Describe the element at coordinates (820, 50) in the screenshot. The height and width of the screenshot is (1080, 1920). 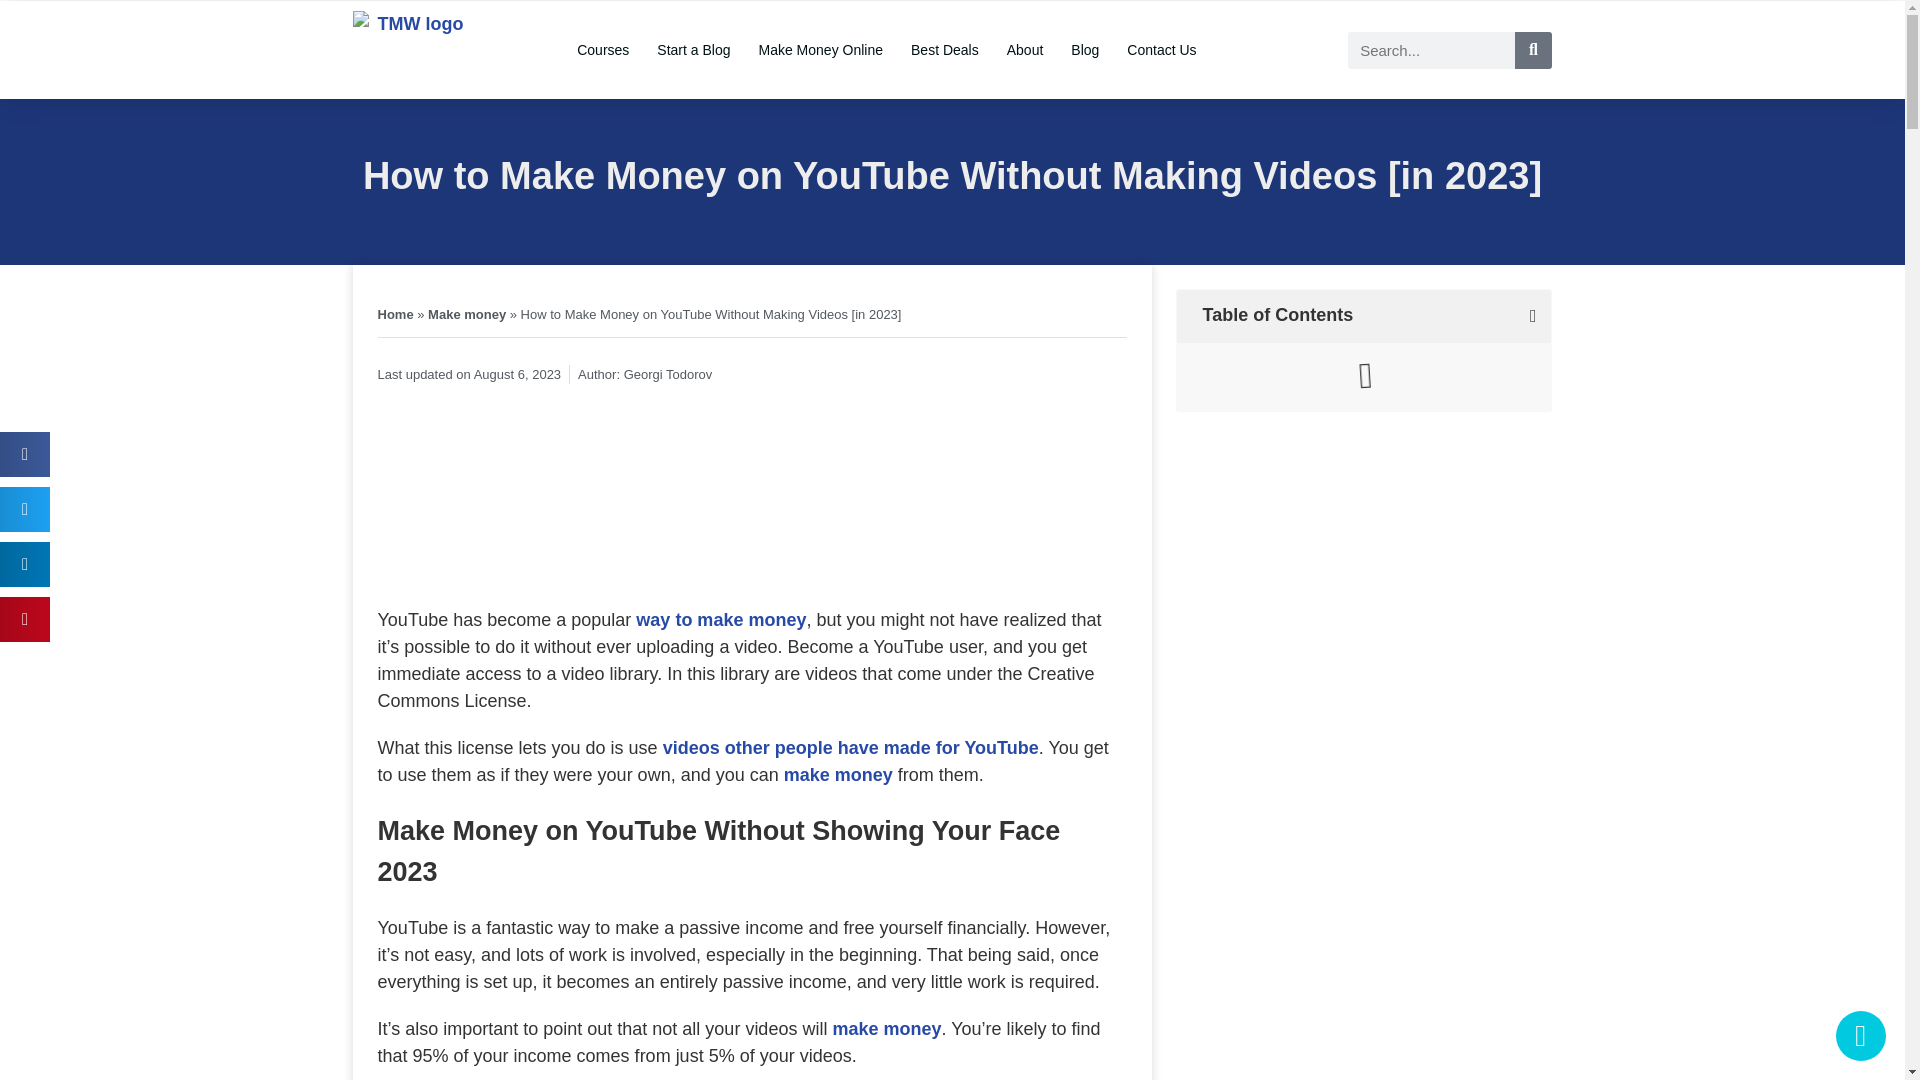
I see `Make Money Online` at that location.